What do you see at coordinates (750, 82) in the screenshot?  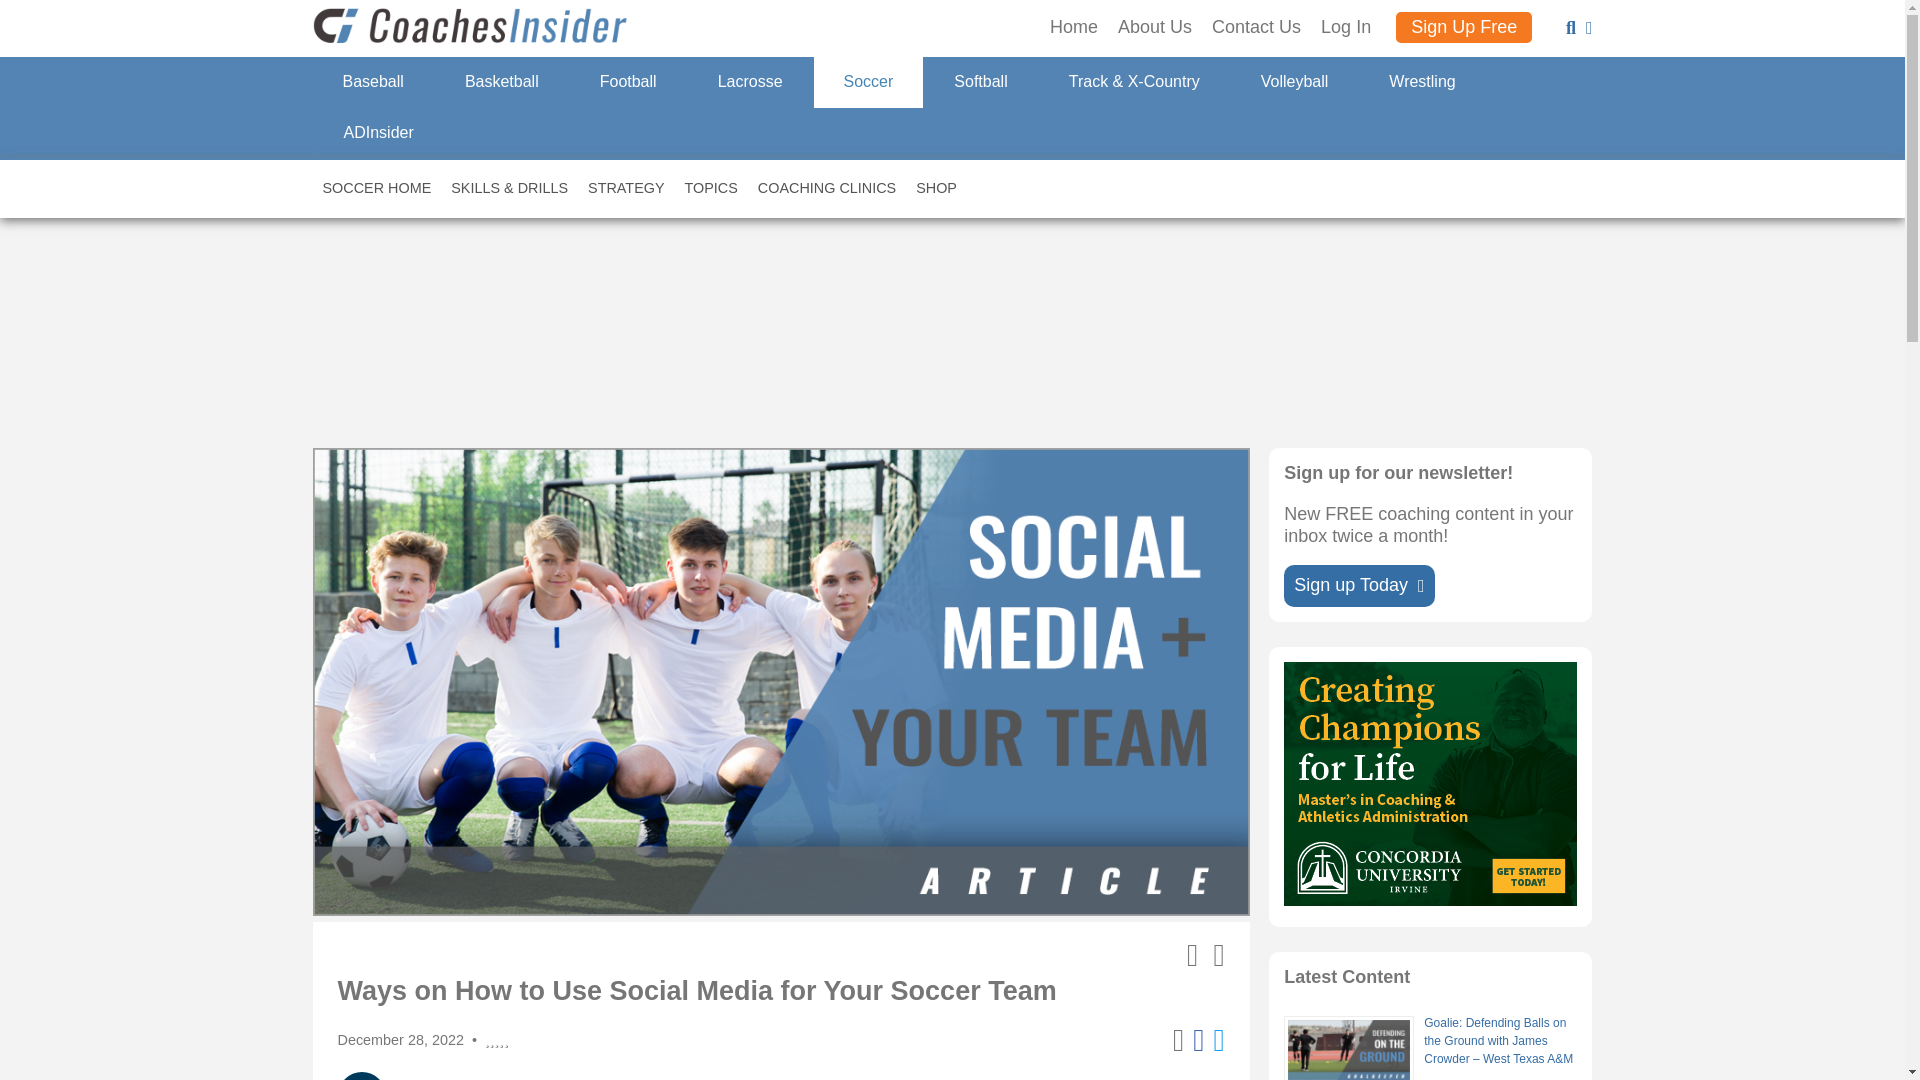 I see `Lacrosse` at bounding box center [750, 82].